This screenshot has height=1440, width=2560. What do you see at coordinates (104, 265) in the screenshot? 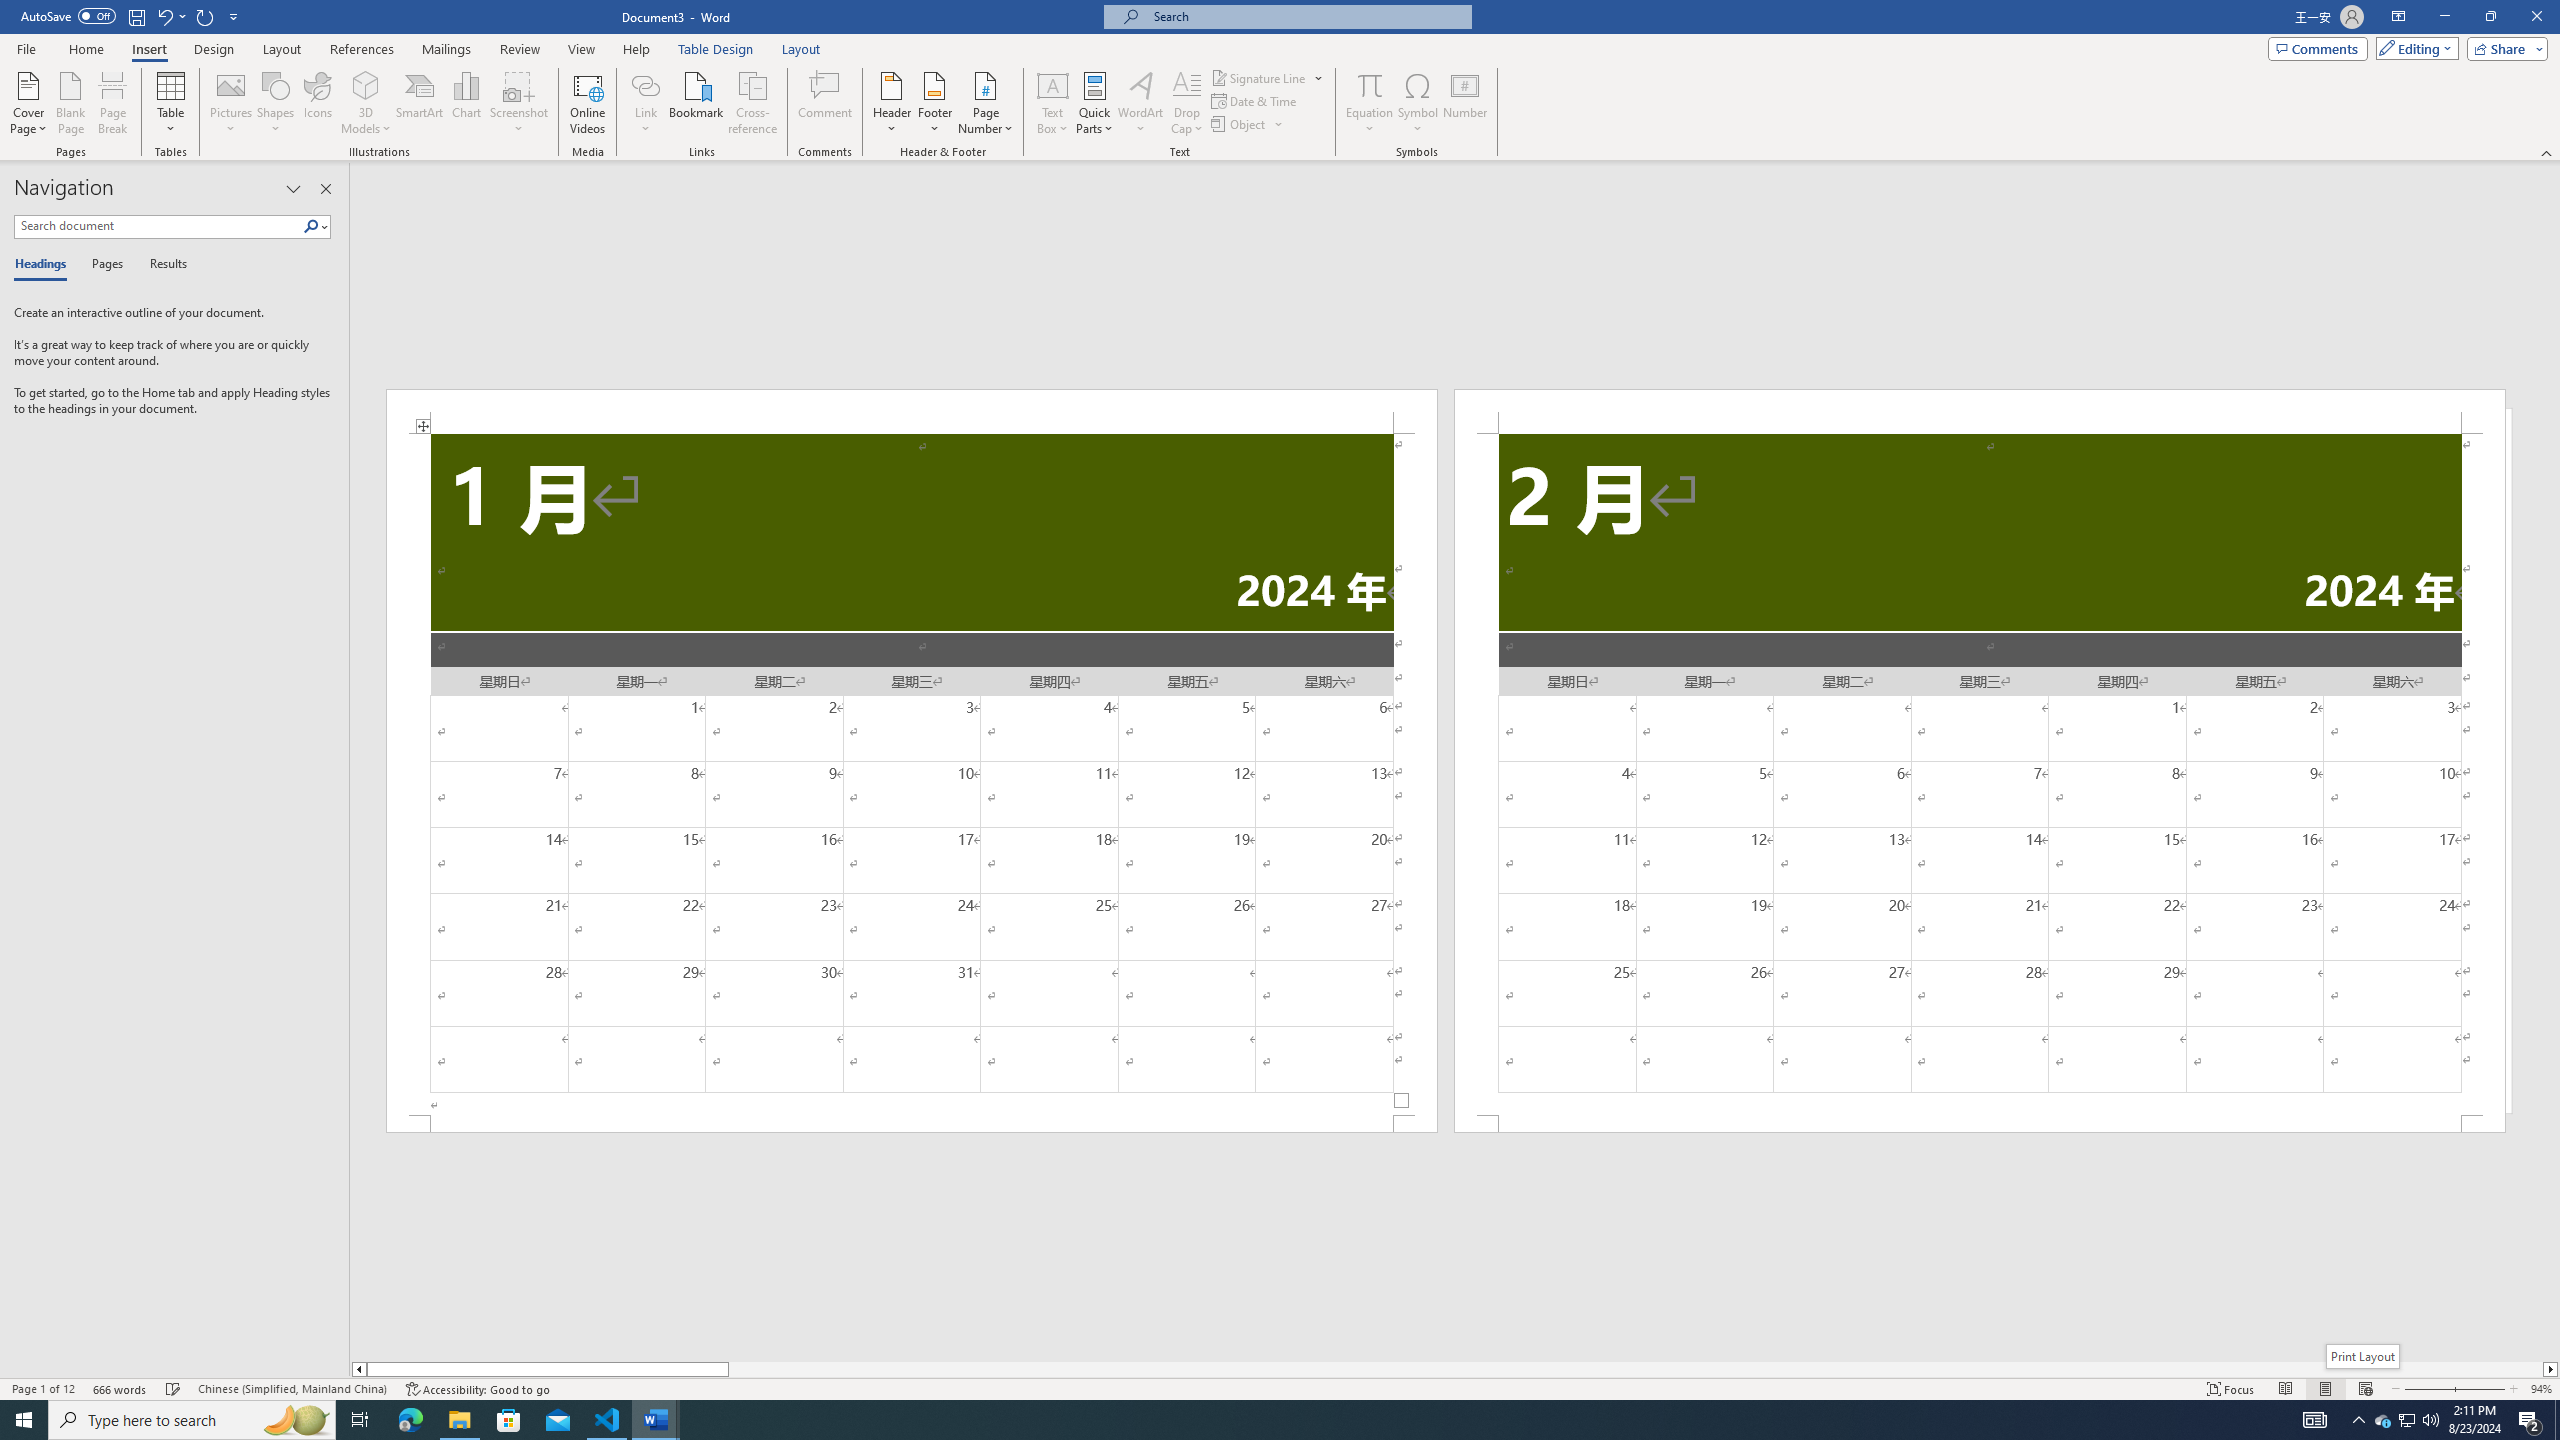
I see `Pages` at bounding box center [104, 265].